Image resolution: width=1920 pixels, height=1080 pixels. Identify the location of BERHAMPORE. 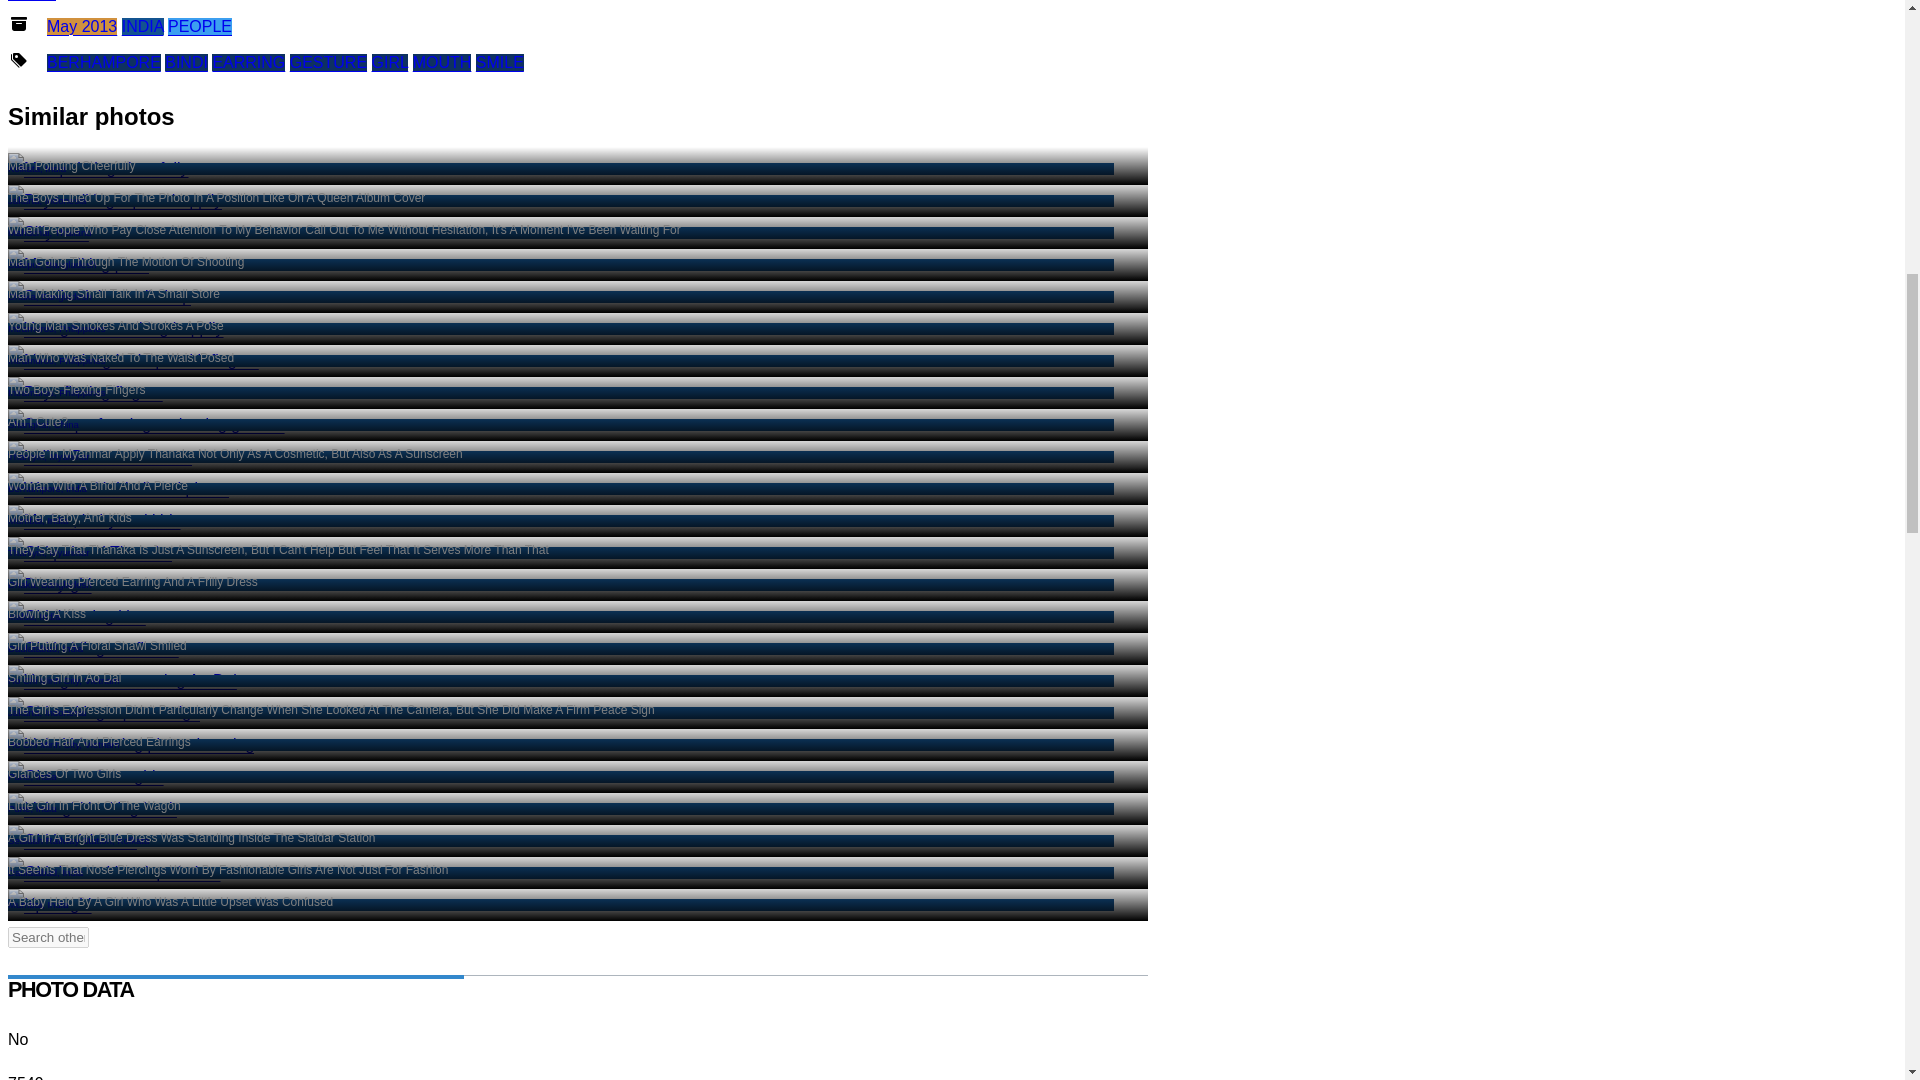
(104, 62).